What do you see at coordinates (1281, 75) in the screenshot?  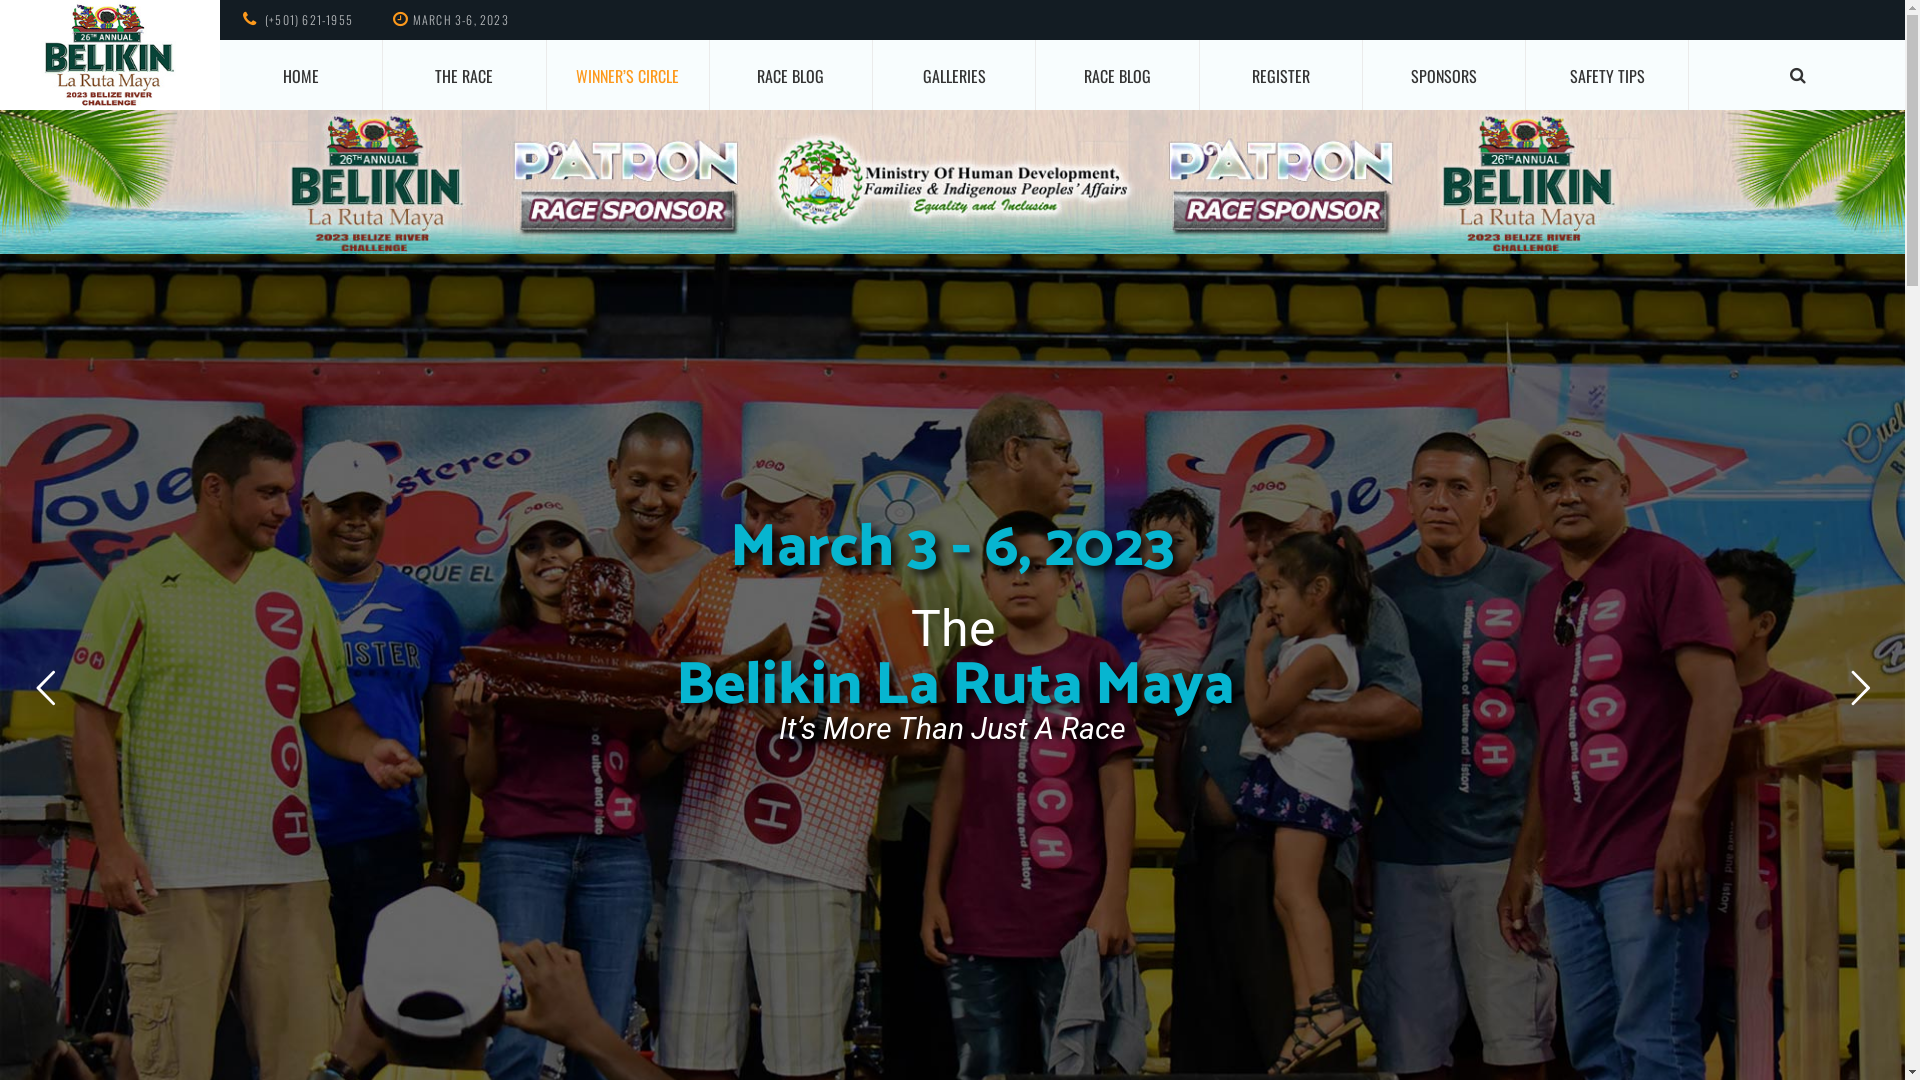 I see `REGISTER` at bounding box center [1281, 75].